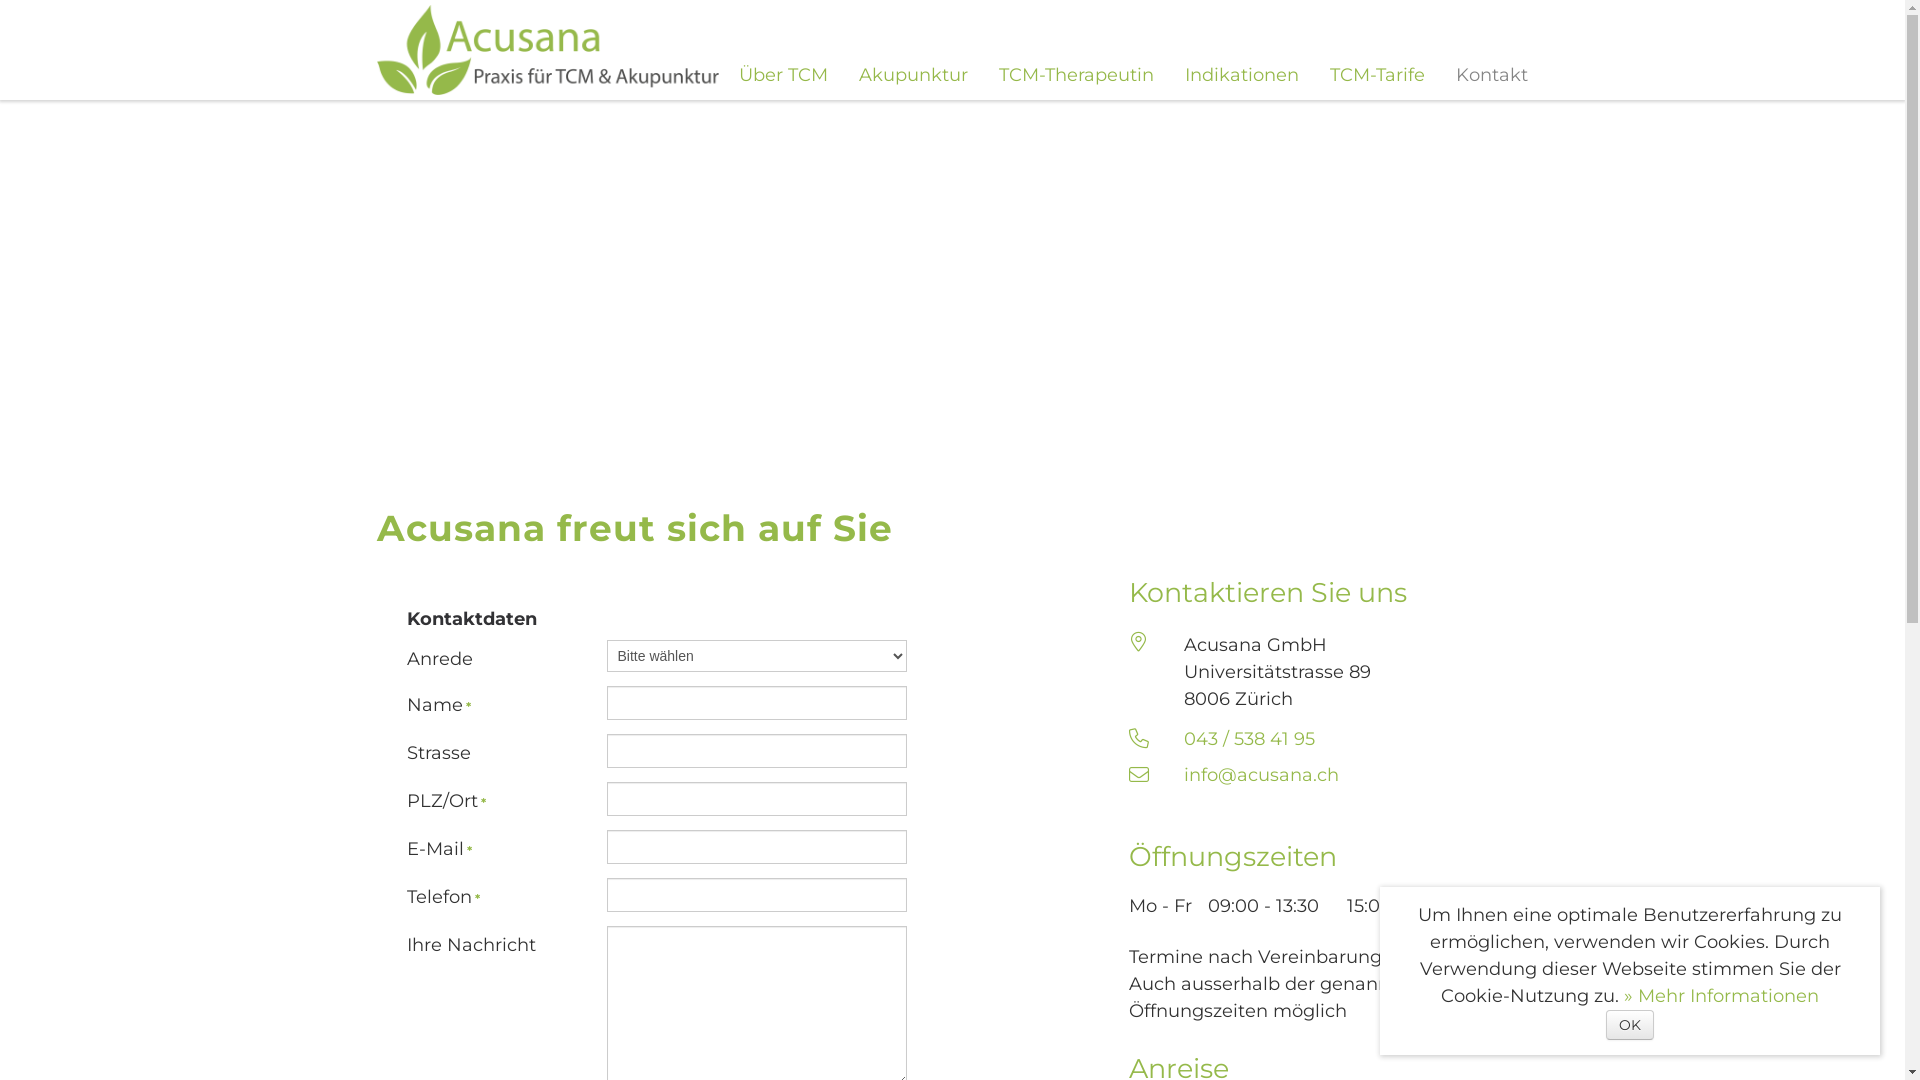 The image size is (1920, 1080). Describe the element at coordinates (1378, 75) in the screenshot. I see `TCM-Tarife` at that location.